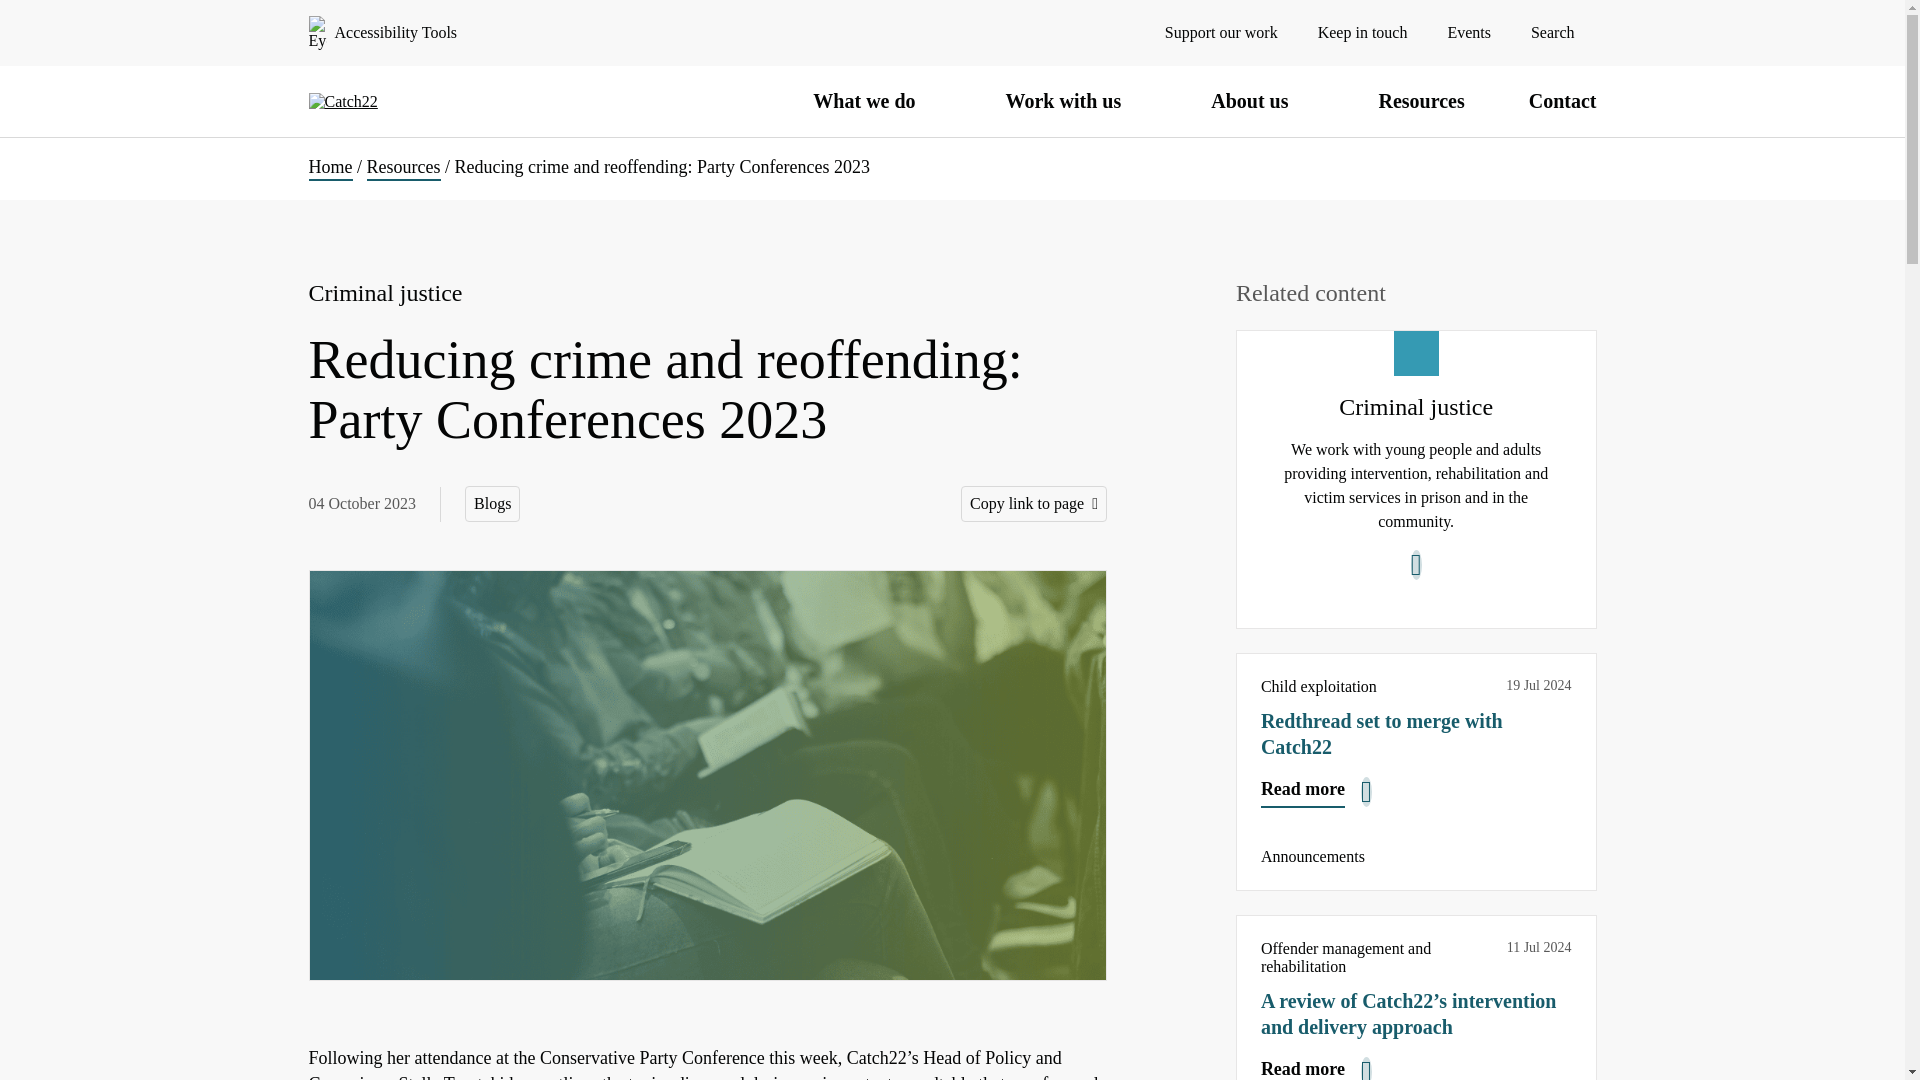 This screenshot has height=1080, width=1920. Describe the element at coordinates (1564, 32) in the screenshot. I see `Search` at that location.